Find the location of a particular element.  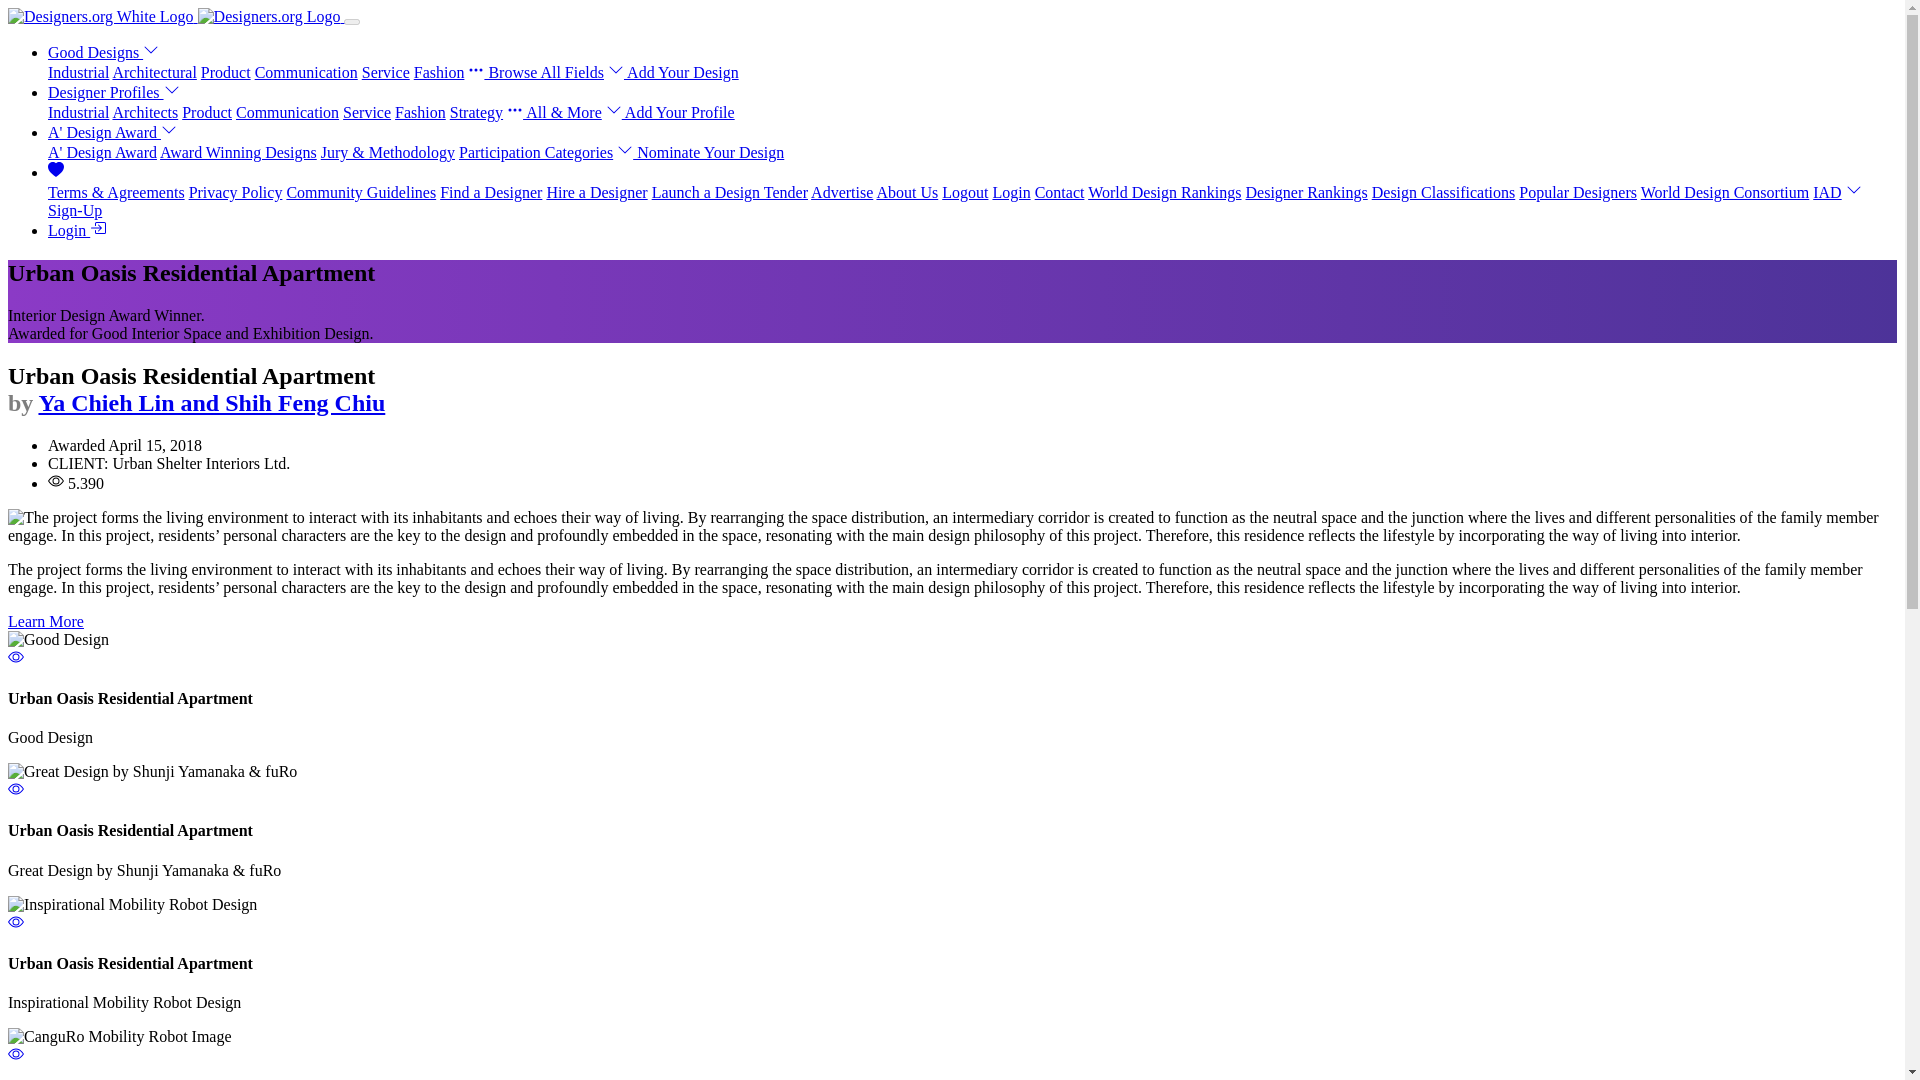

Architects is located at coordinates (144, 112).